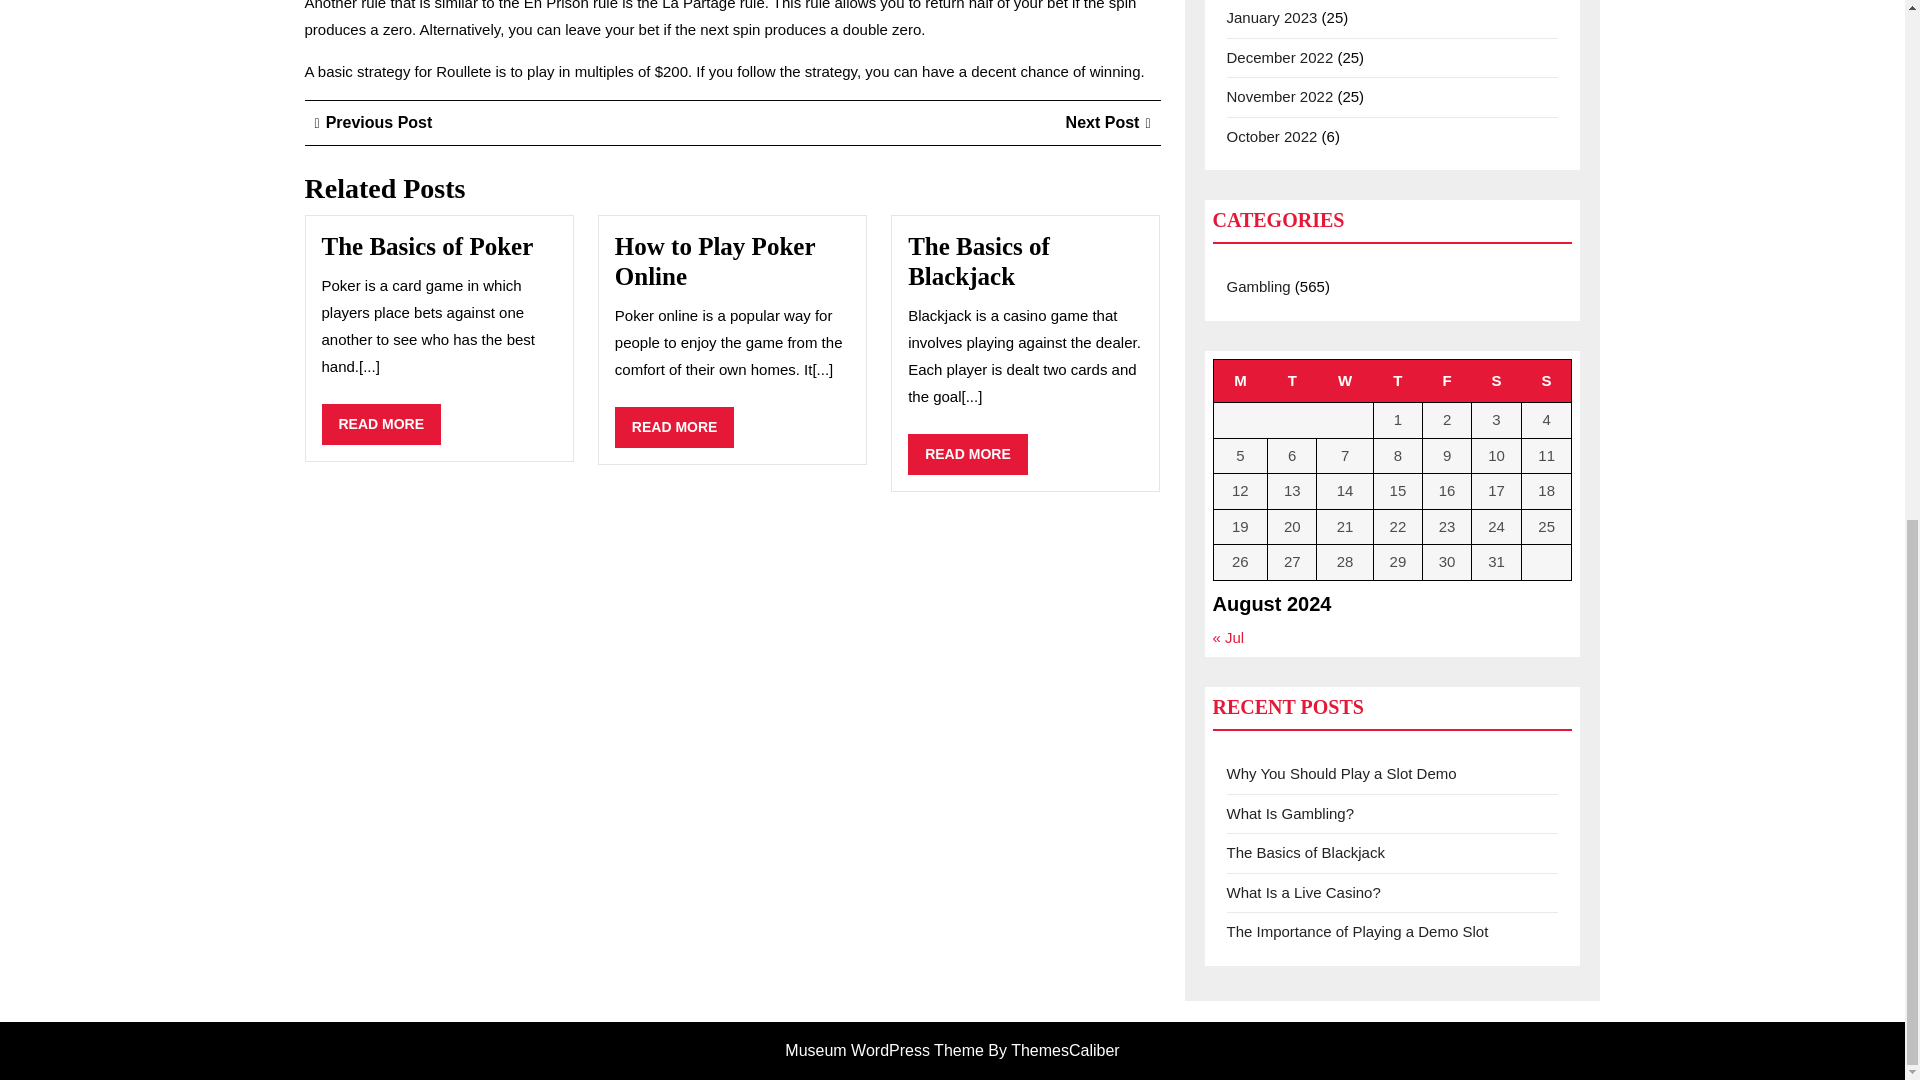  I want to click on The Basics of Blackjack, so click(1447, 380).